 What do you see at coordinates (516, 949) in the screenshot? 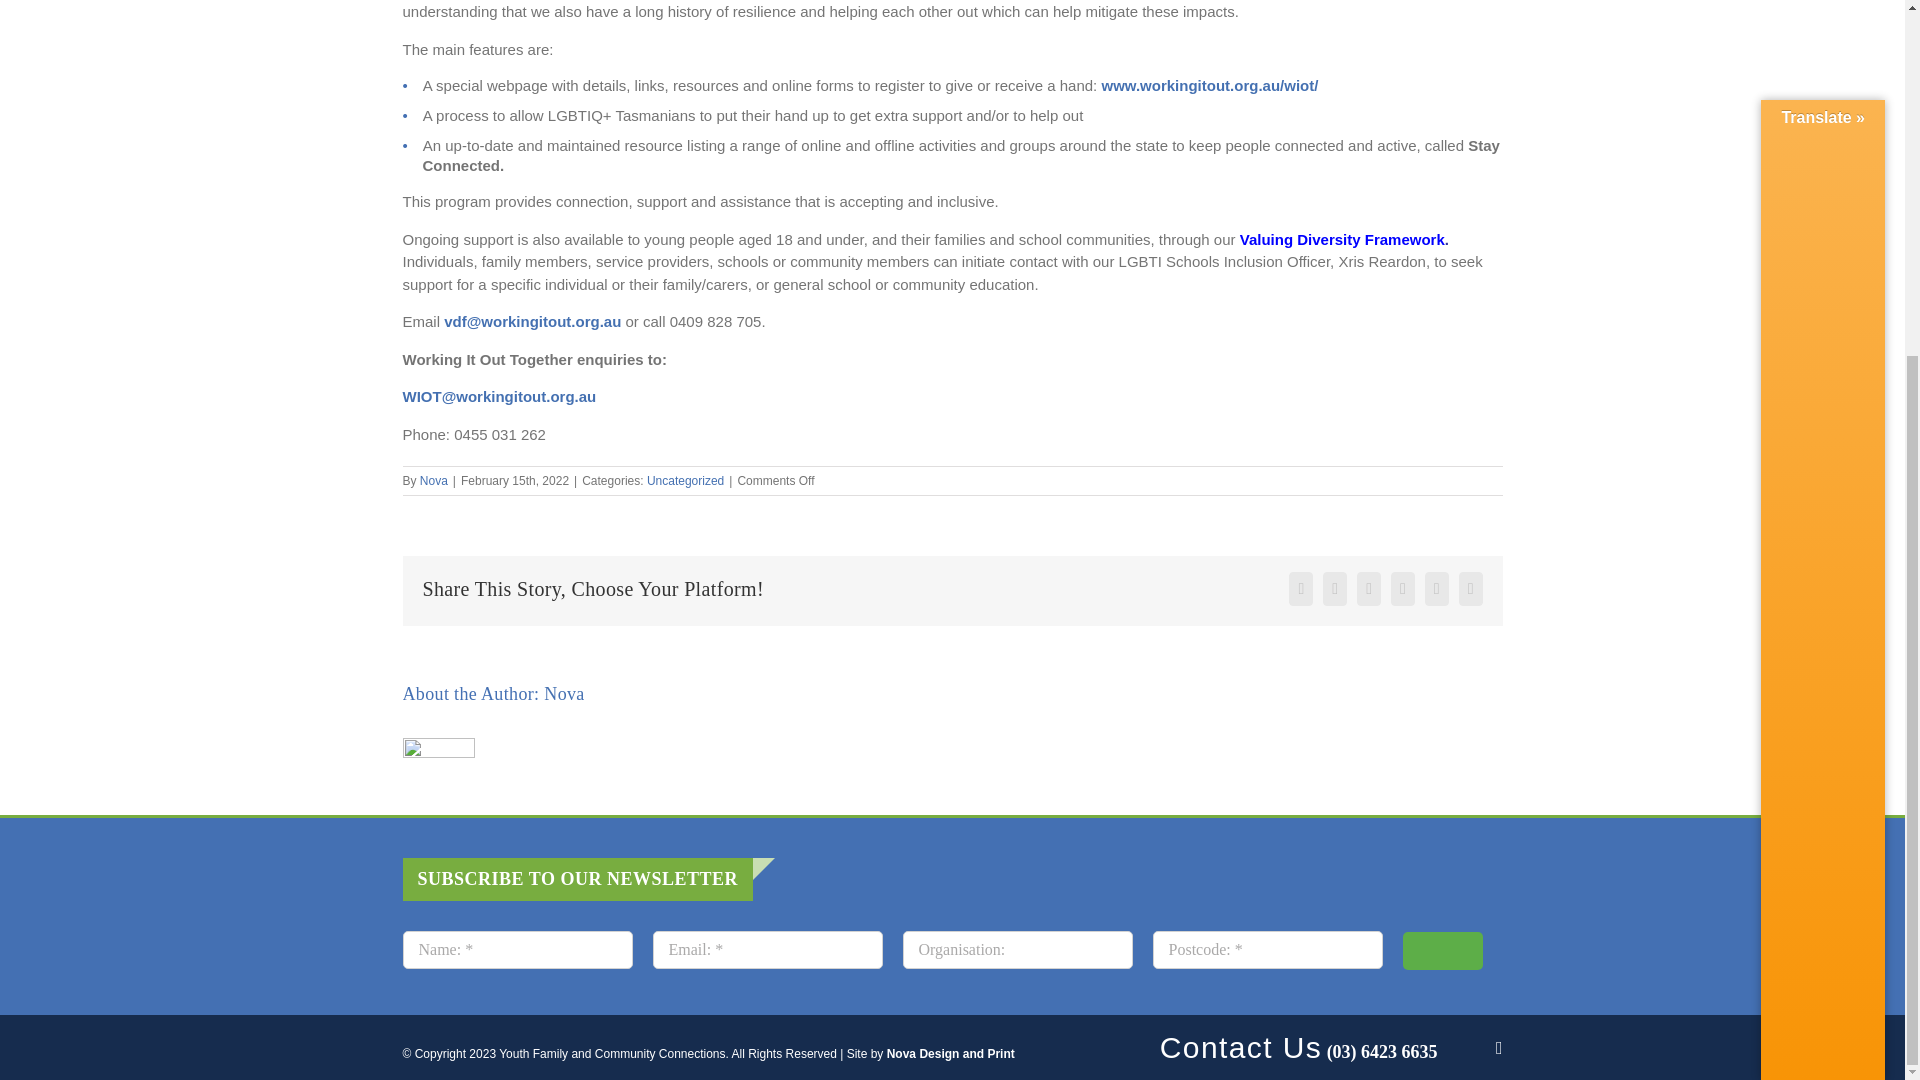
I see `Name:` at bounding box center [516, 949].